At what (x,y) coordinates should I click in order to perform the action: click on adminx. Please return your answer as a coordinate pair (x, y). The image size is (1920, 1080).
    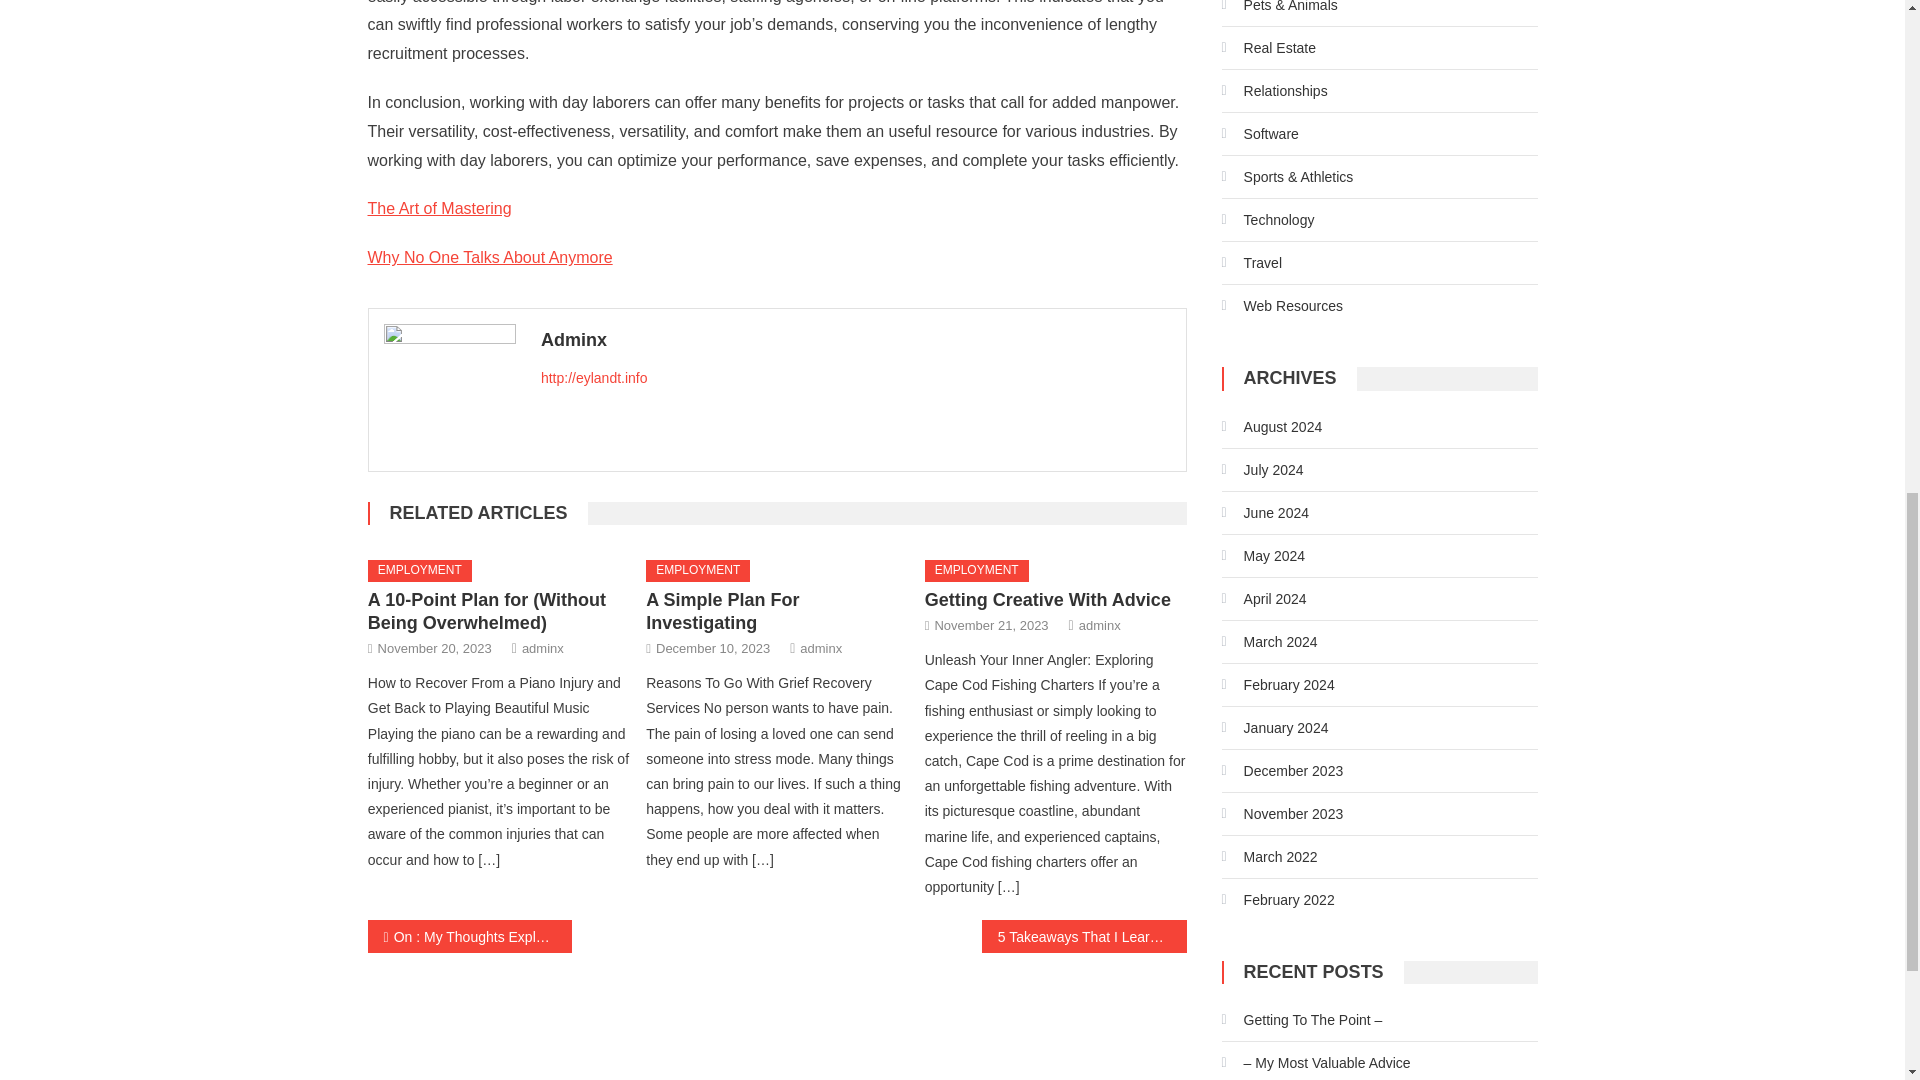
    Looking at the image, I should click on (821, 648).